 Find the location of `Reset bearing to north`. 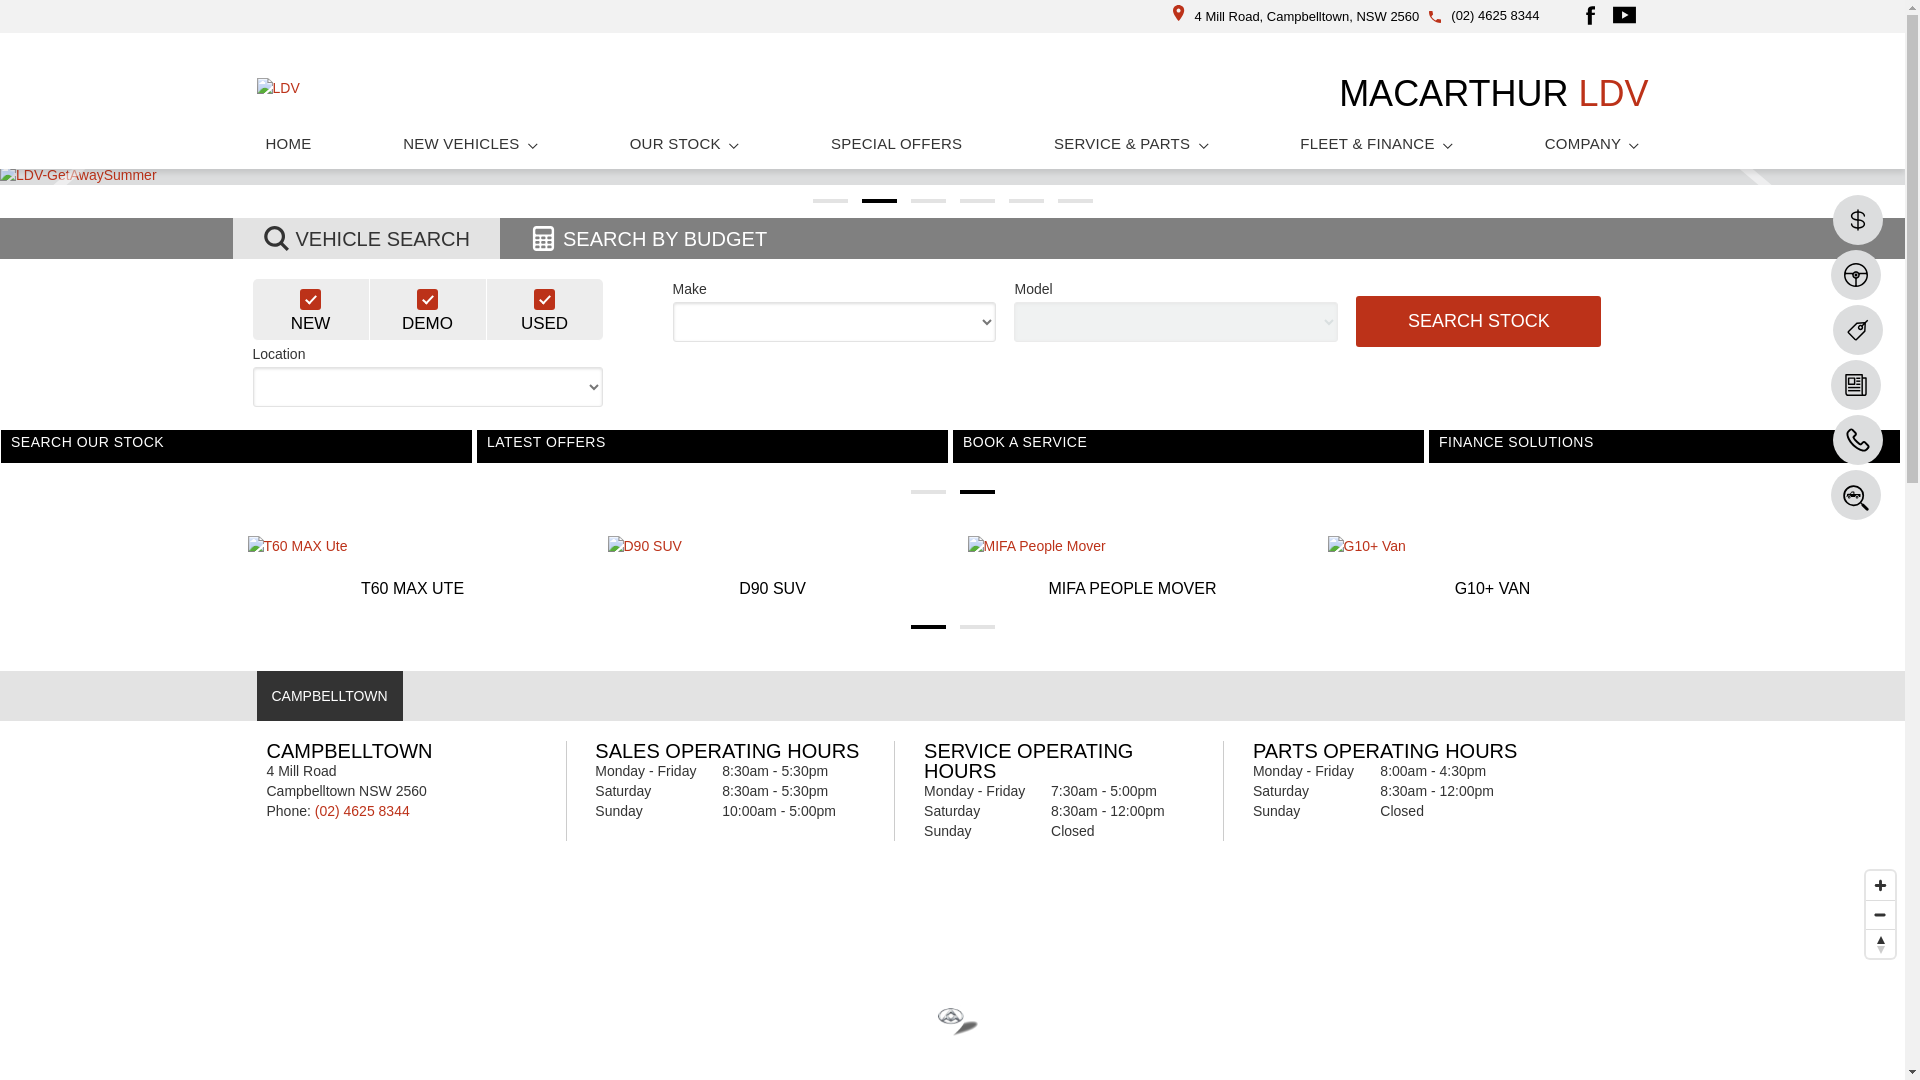

Reset bearing to north is located at coordinates (1880, 944).